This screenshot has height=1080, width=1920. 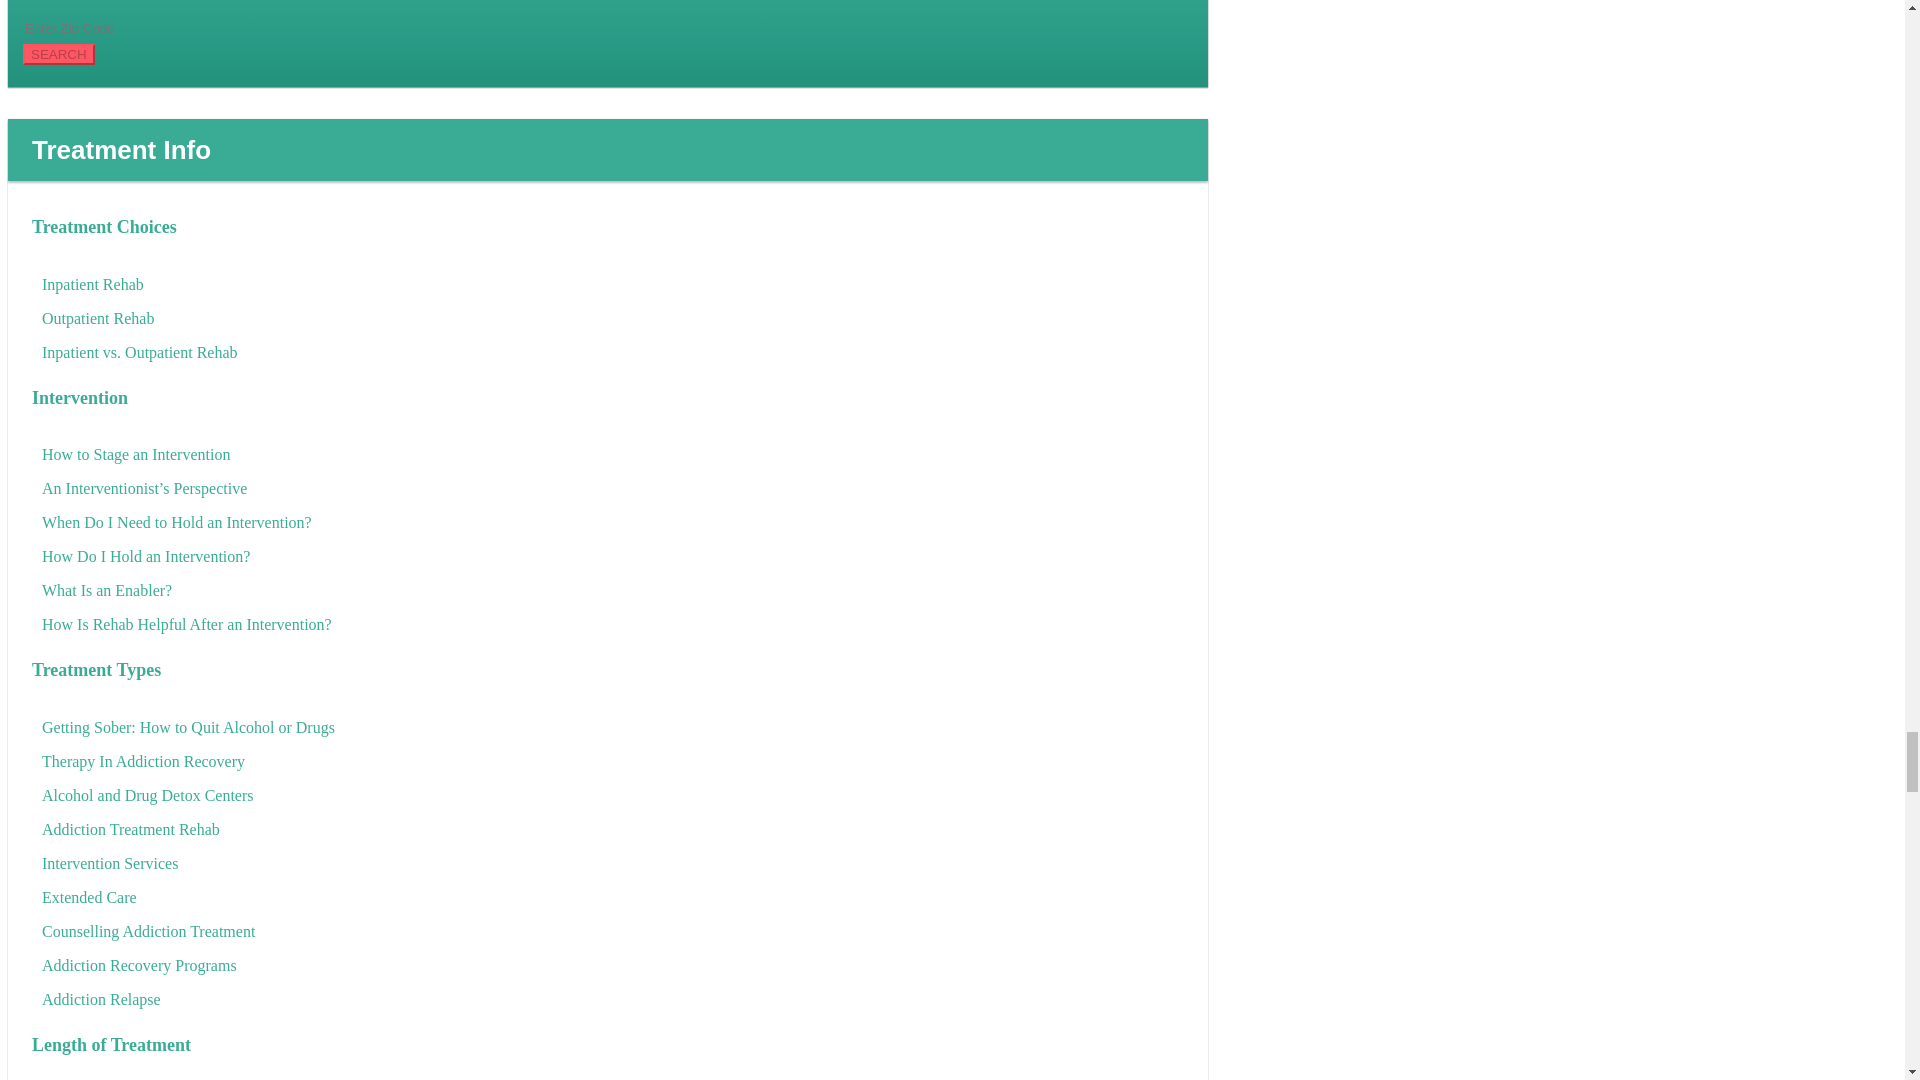 I want to click on How Is Rehab Helpful After an Intervention?, so click(x=613, y=625).